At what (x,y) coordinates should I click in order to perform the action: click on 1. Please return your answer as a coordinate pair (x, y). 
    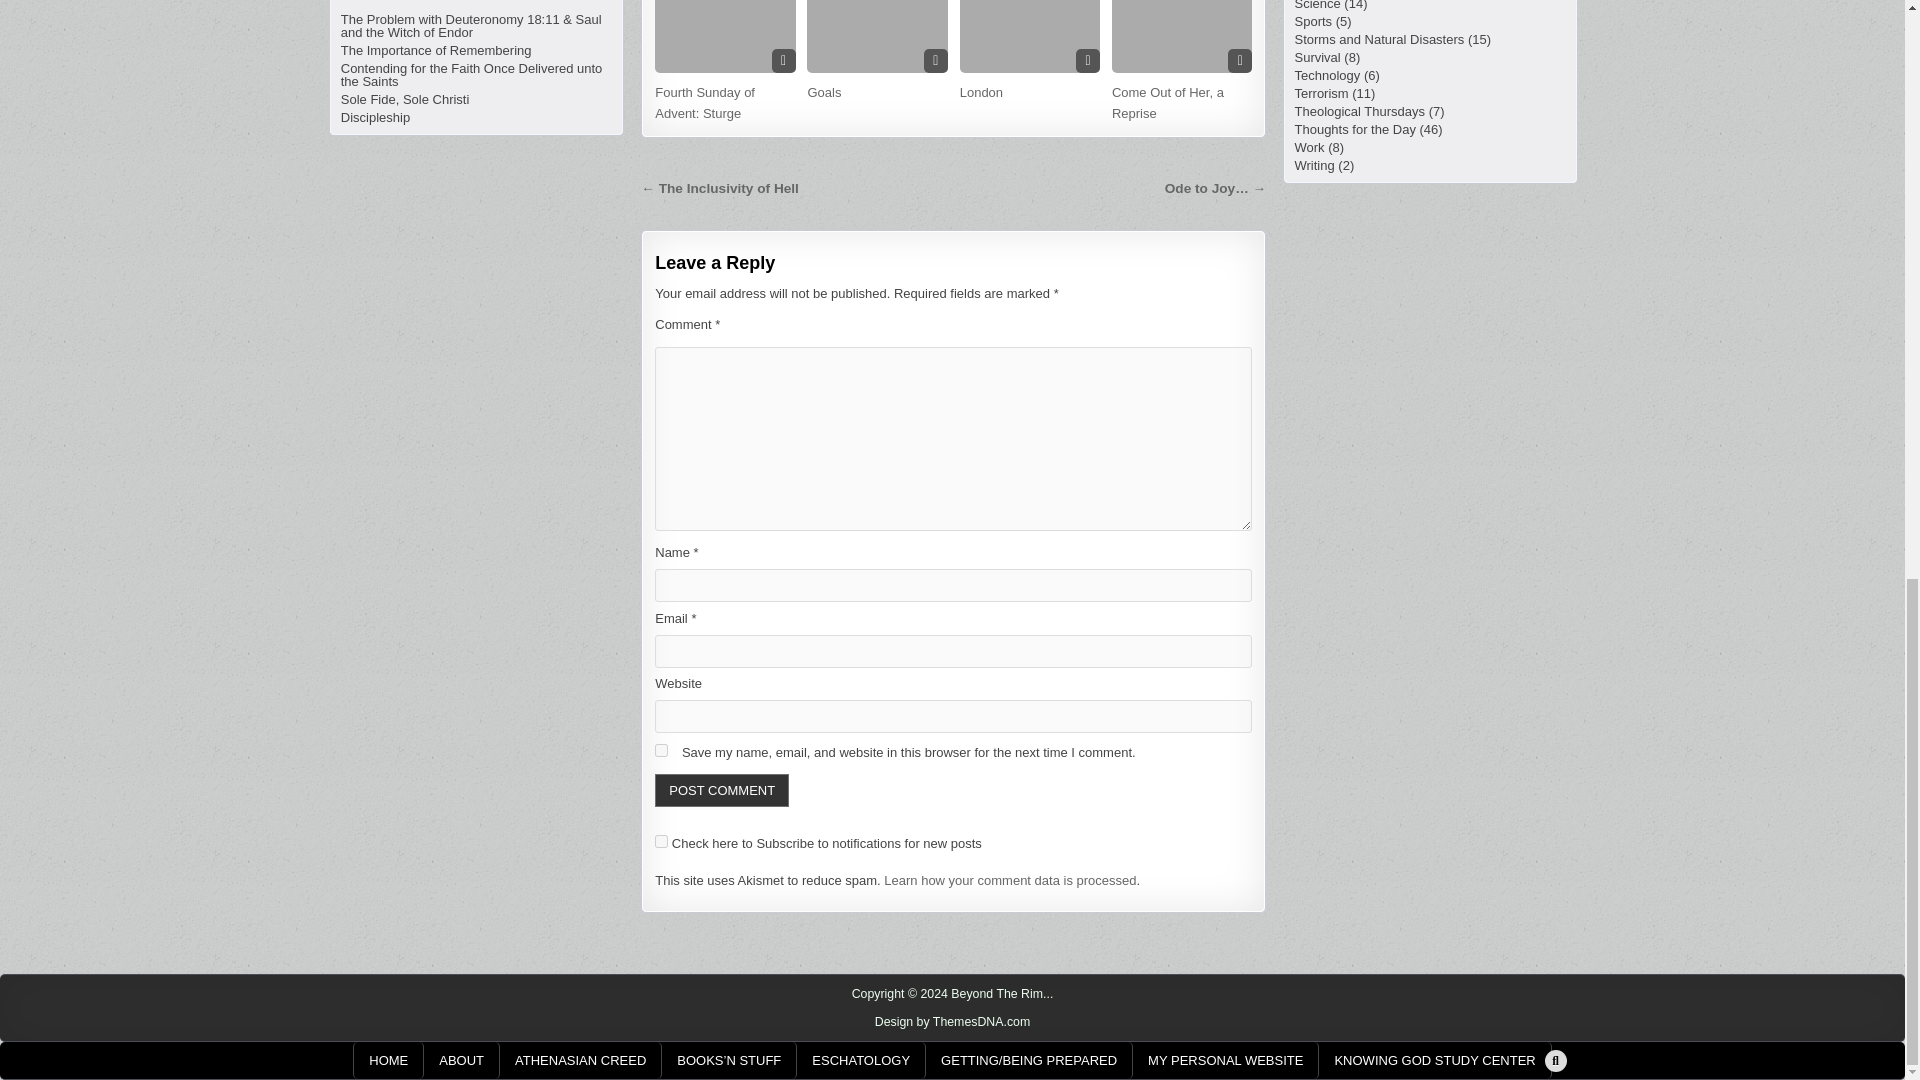
    Looking at the image, I should click on (661, 840).